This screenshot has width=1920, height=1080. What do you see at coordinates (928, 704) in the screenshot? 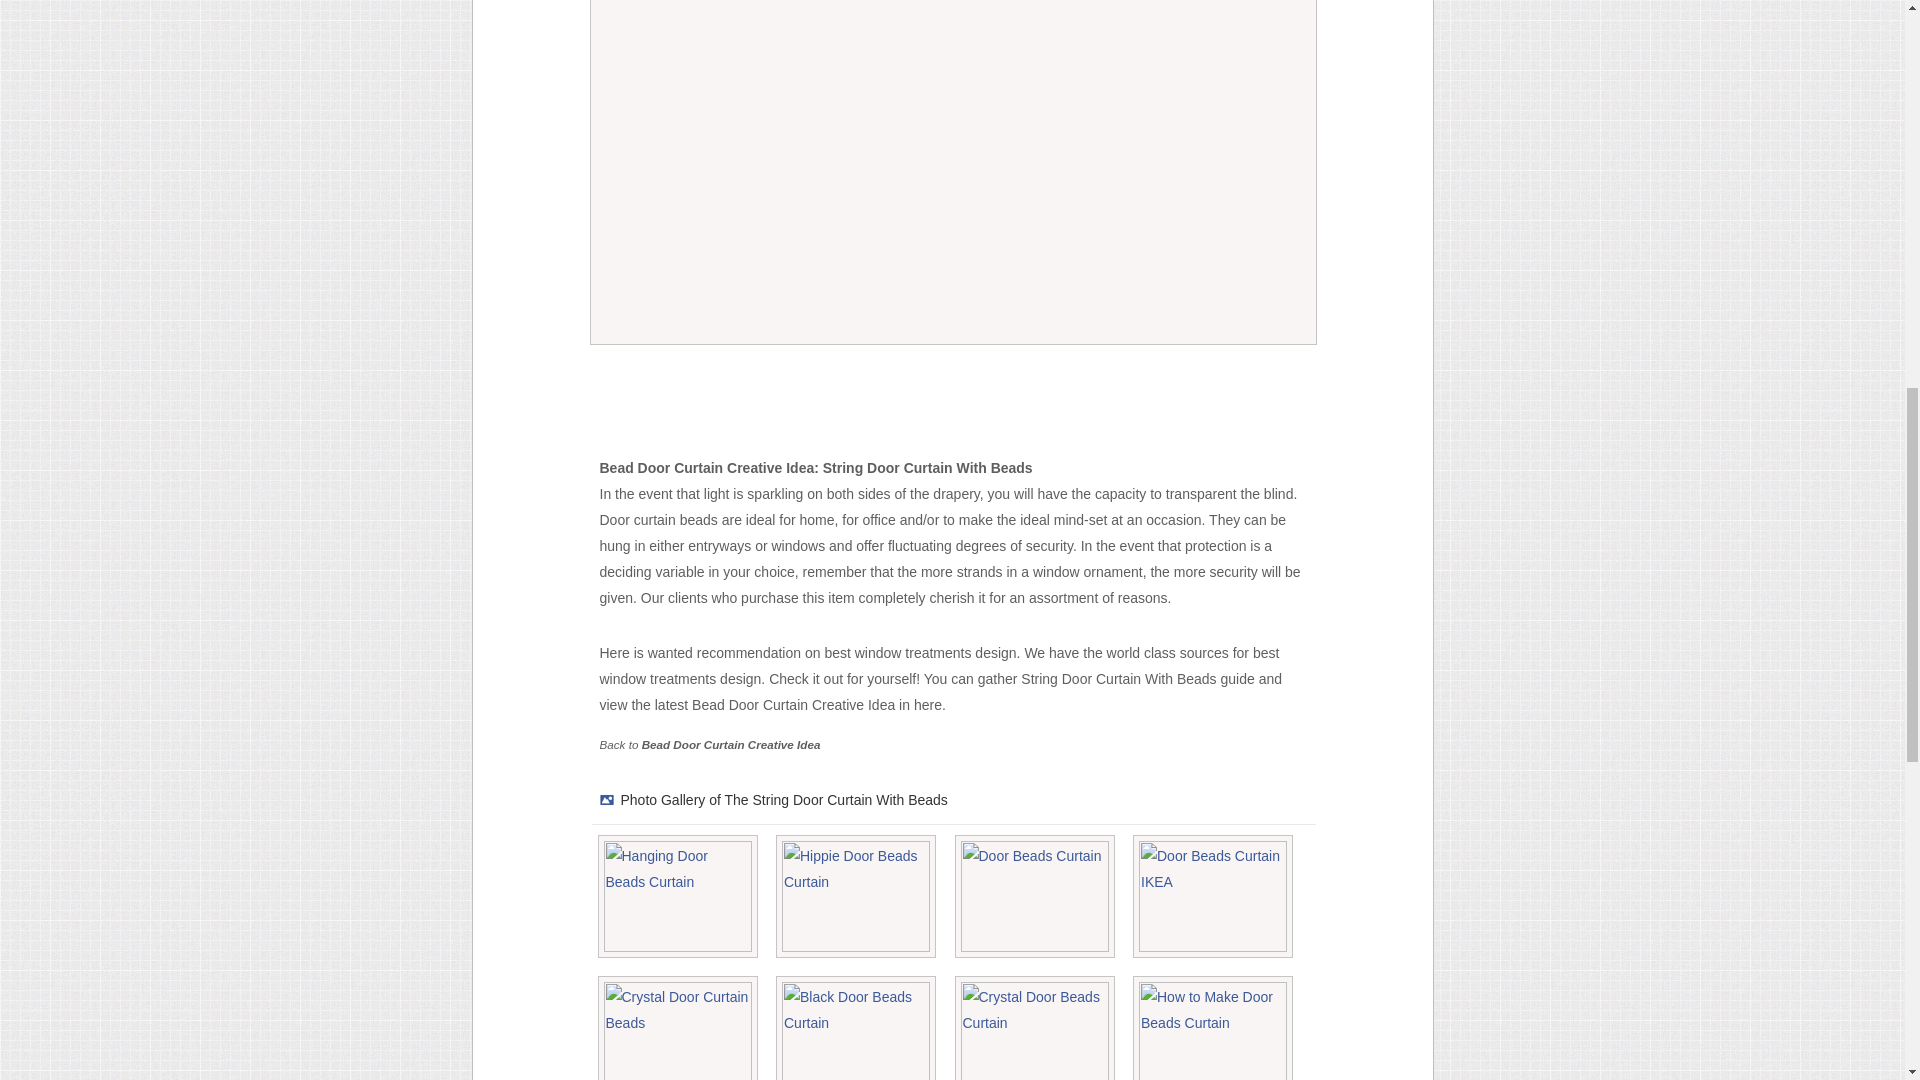
I see `here` at bounding box center [928, 704].